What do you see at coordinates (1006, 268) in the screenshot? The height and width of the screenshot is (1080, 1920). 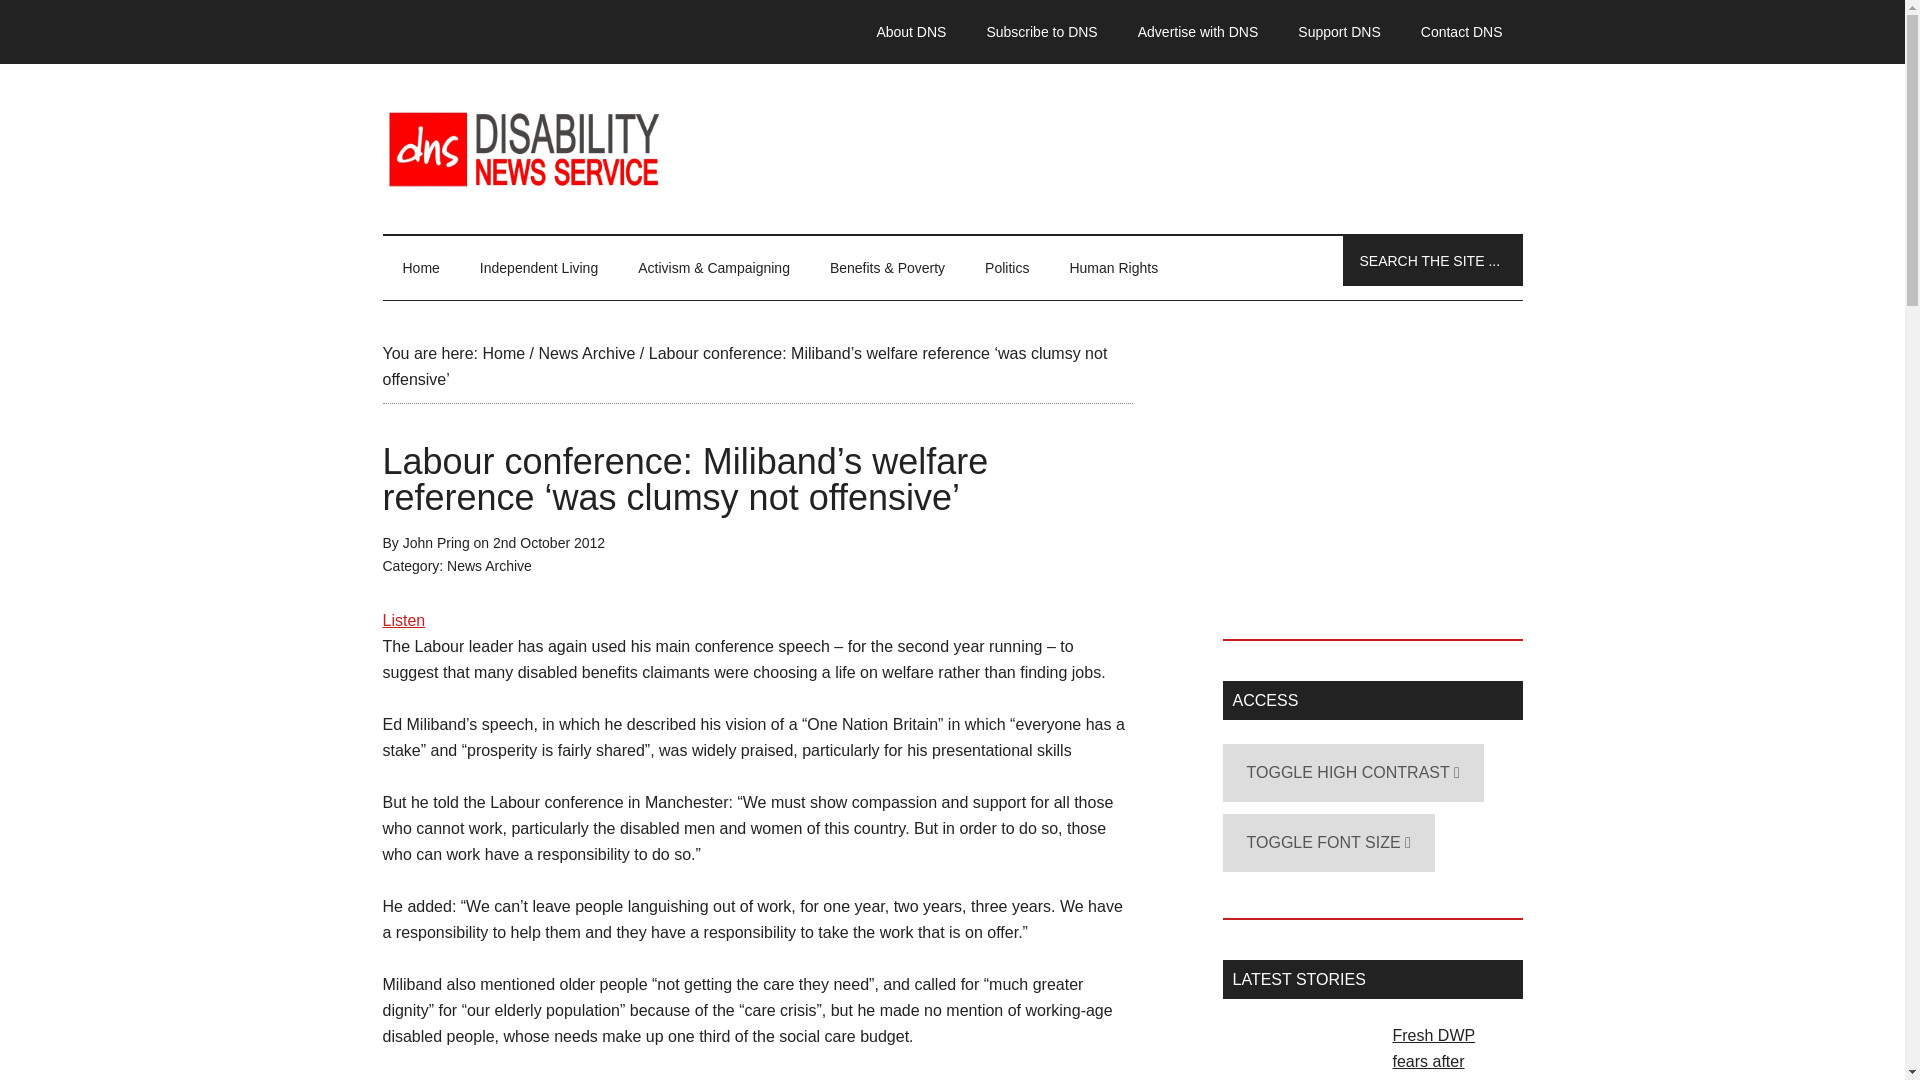 I see `Politics` at bounding box center [1006, 268].